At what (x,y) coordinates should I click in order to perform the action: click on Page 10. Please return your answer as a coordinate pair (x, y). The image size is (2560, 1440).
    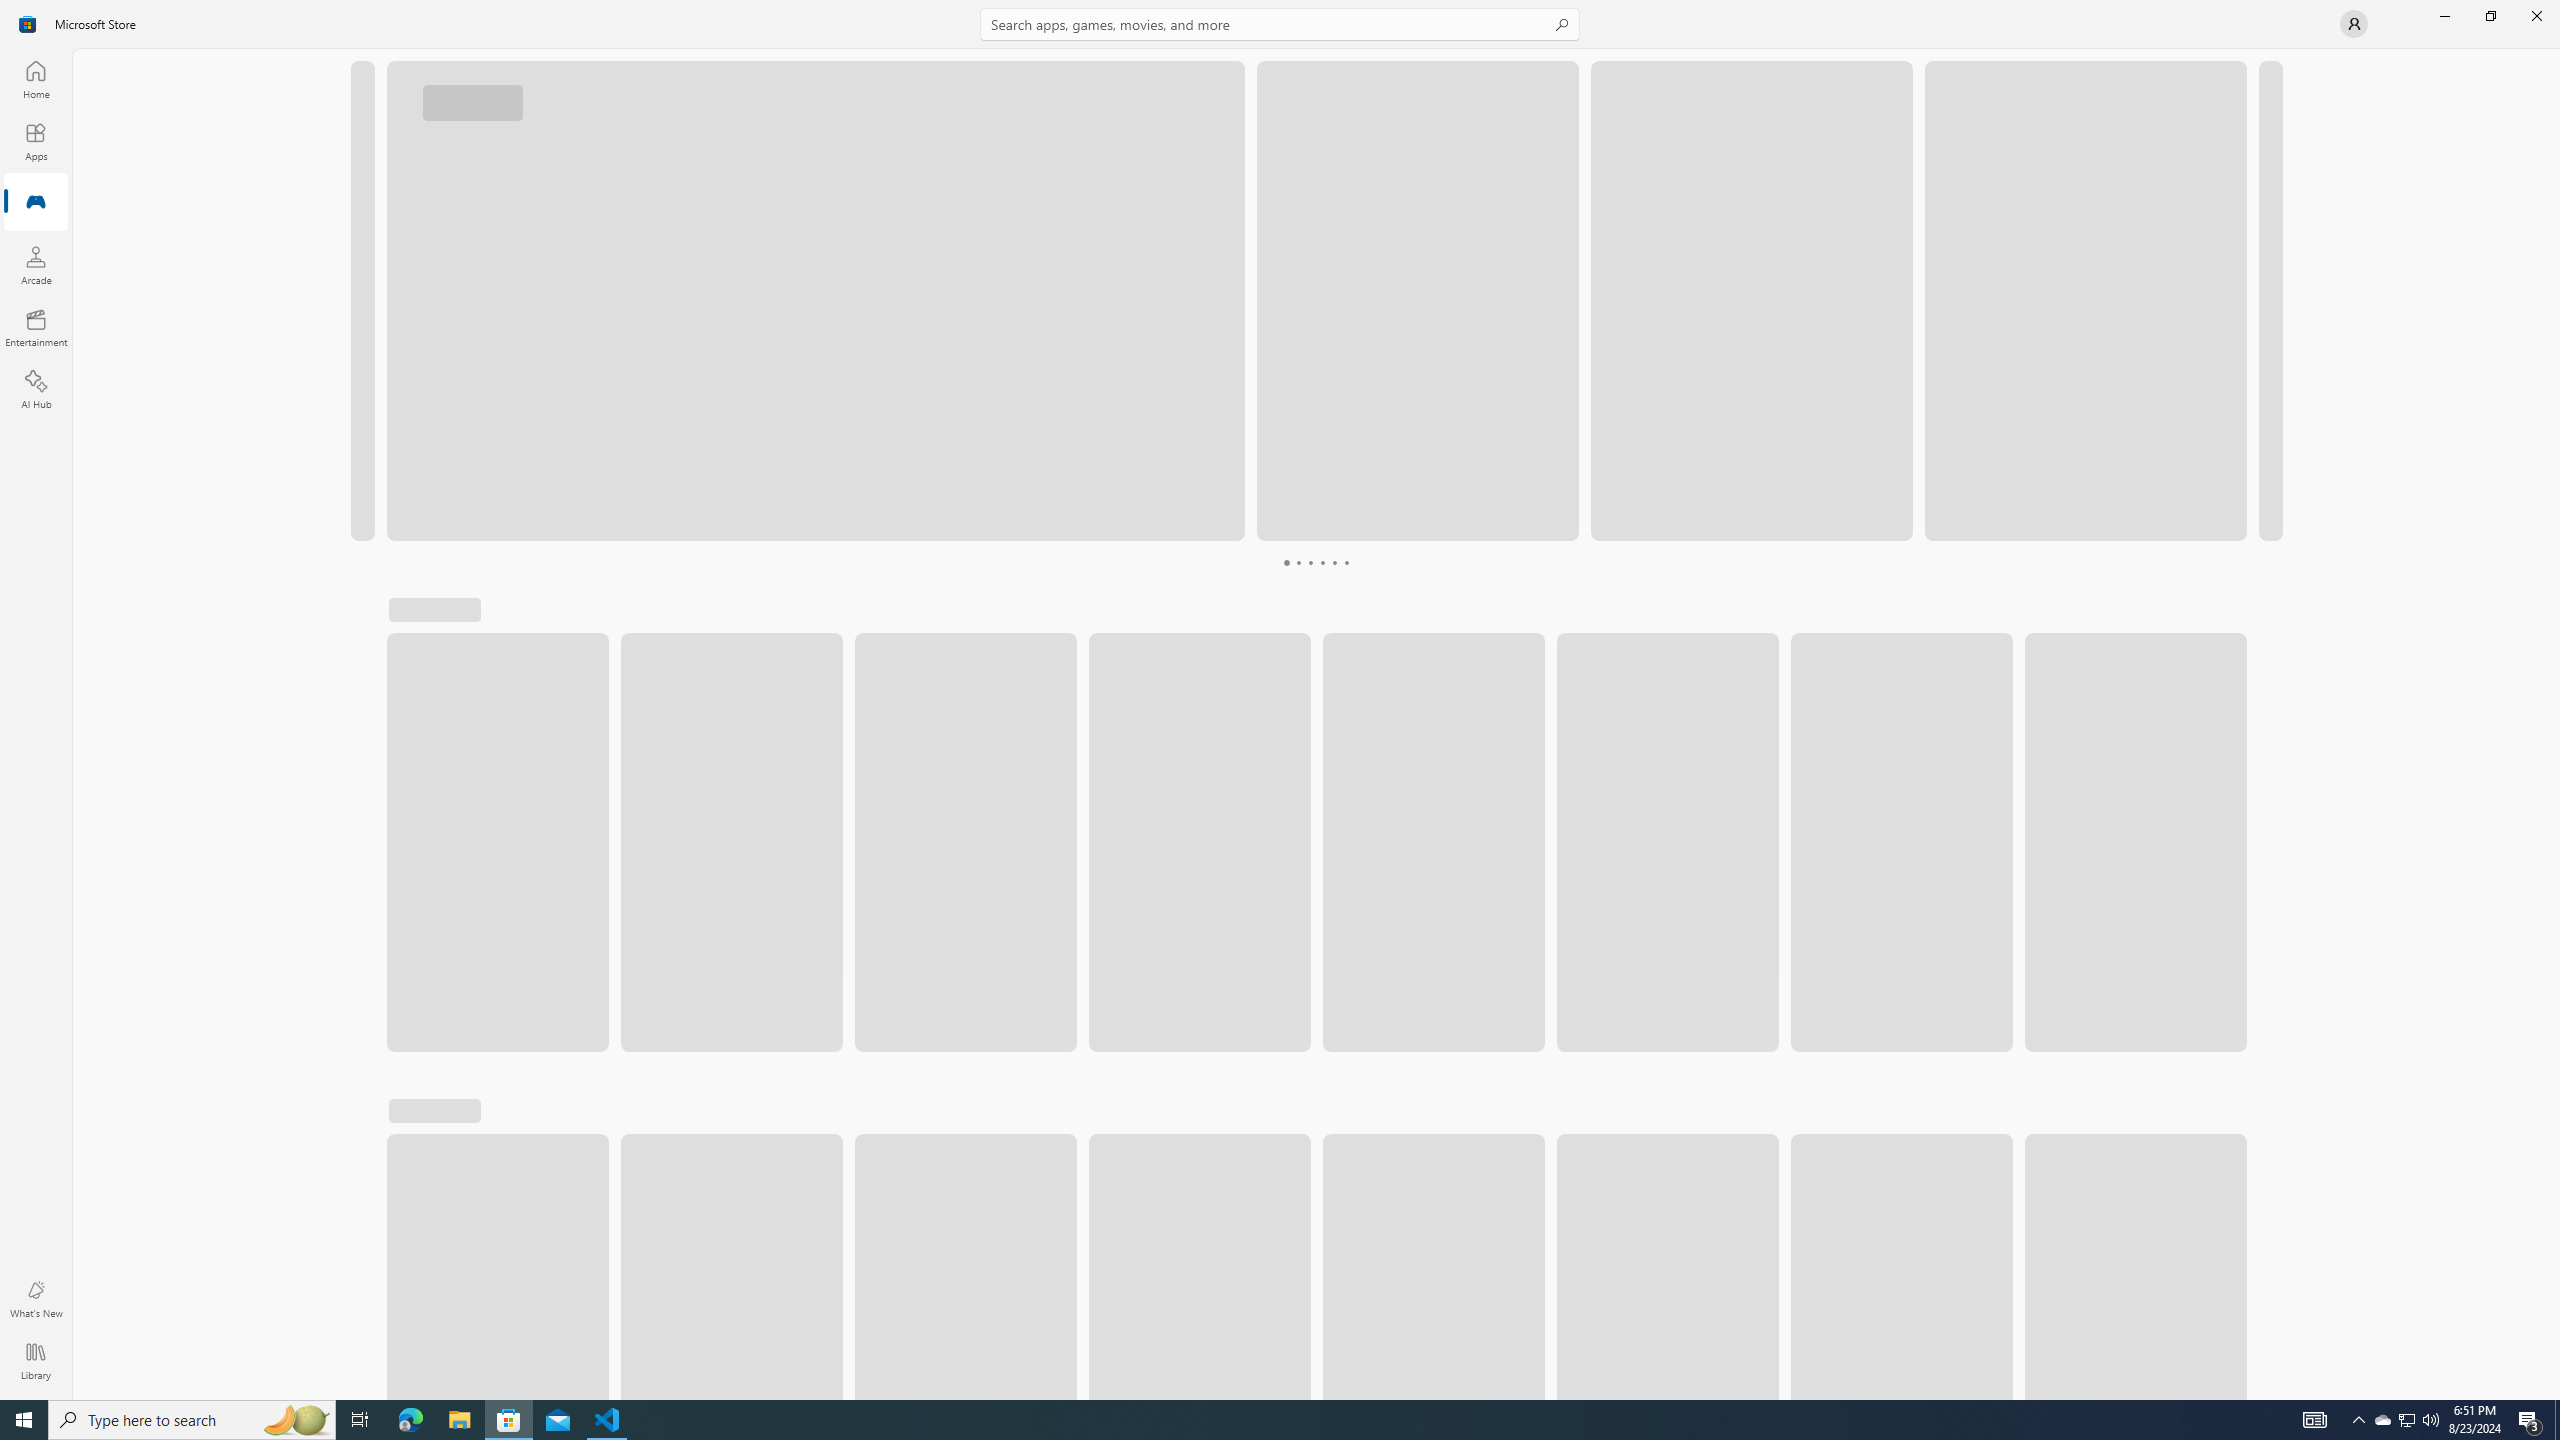
    Looking at the image, I should click on (1370, 562).